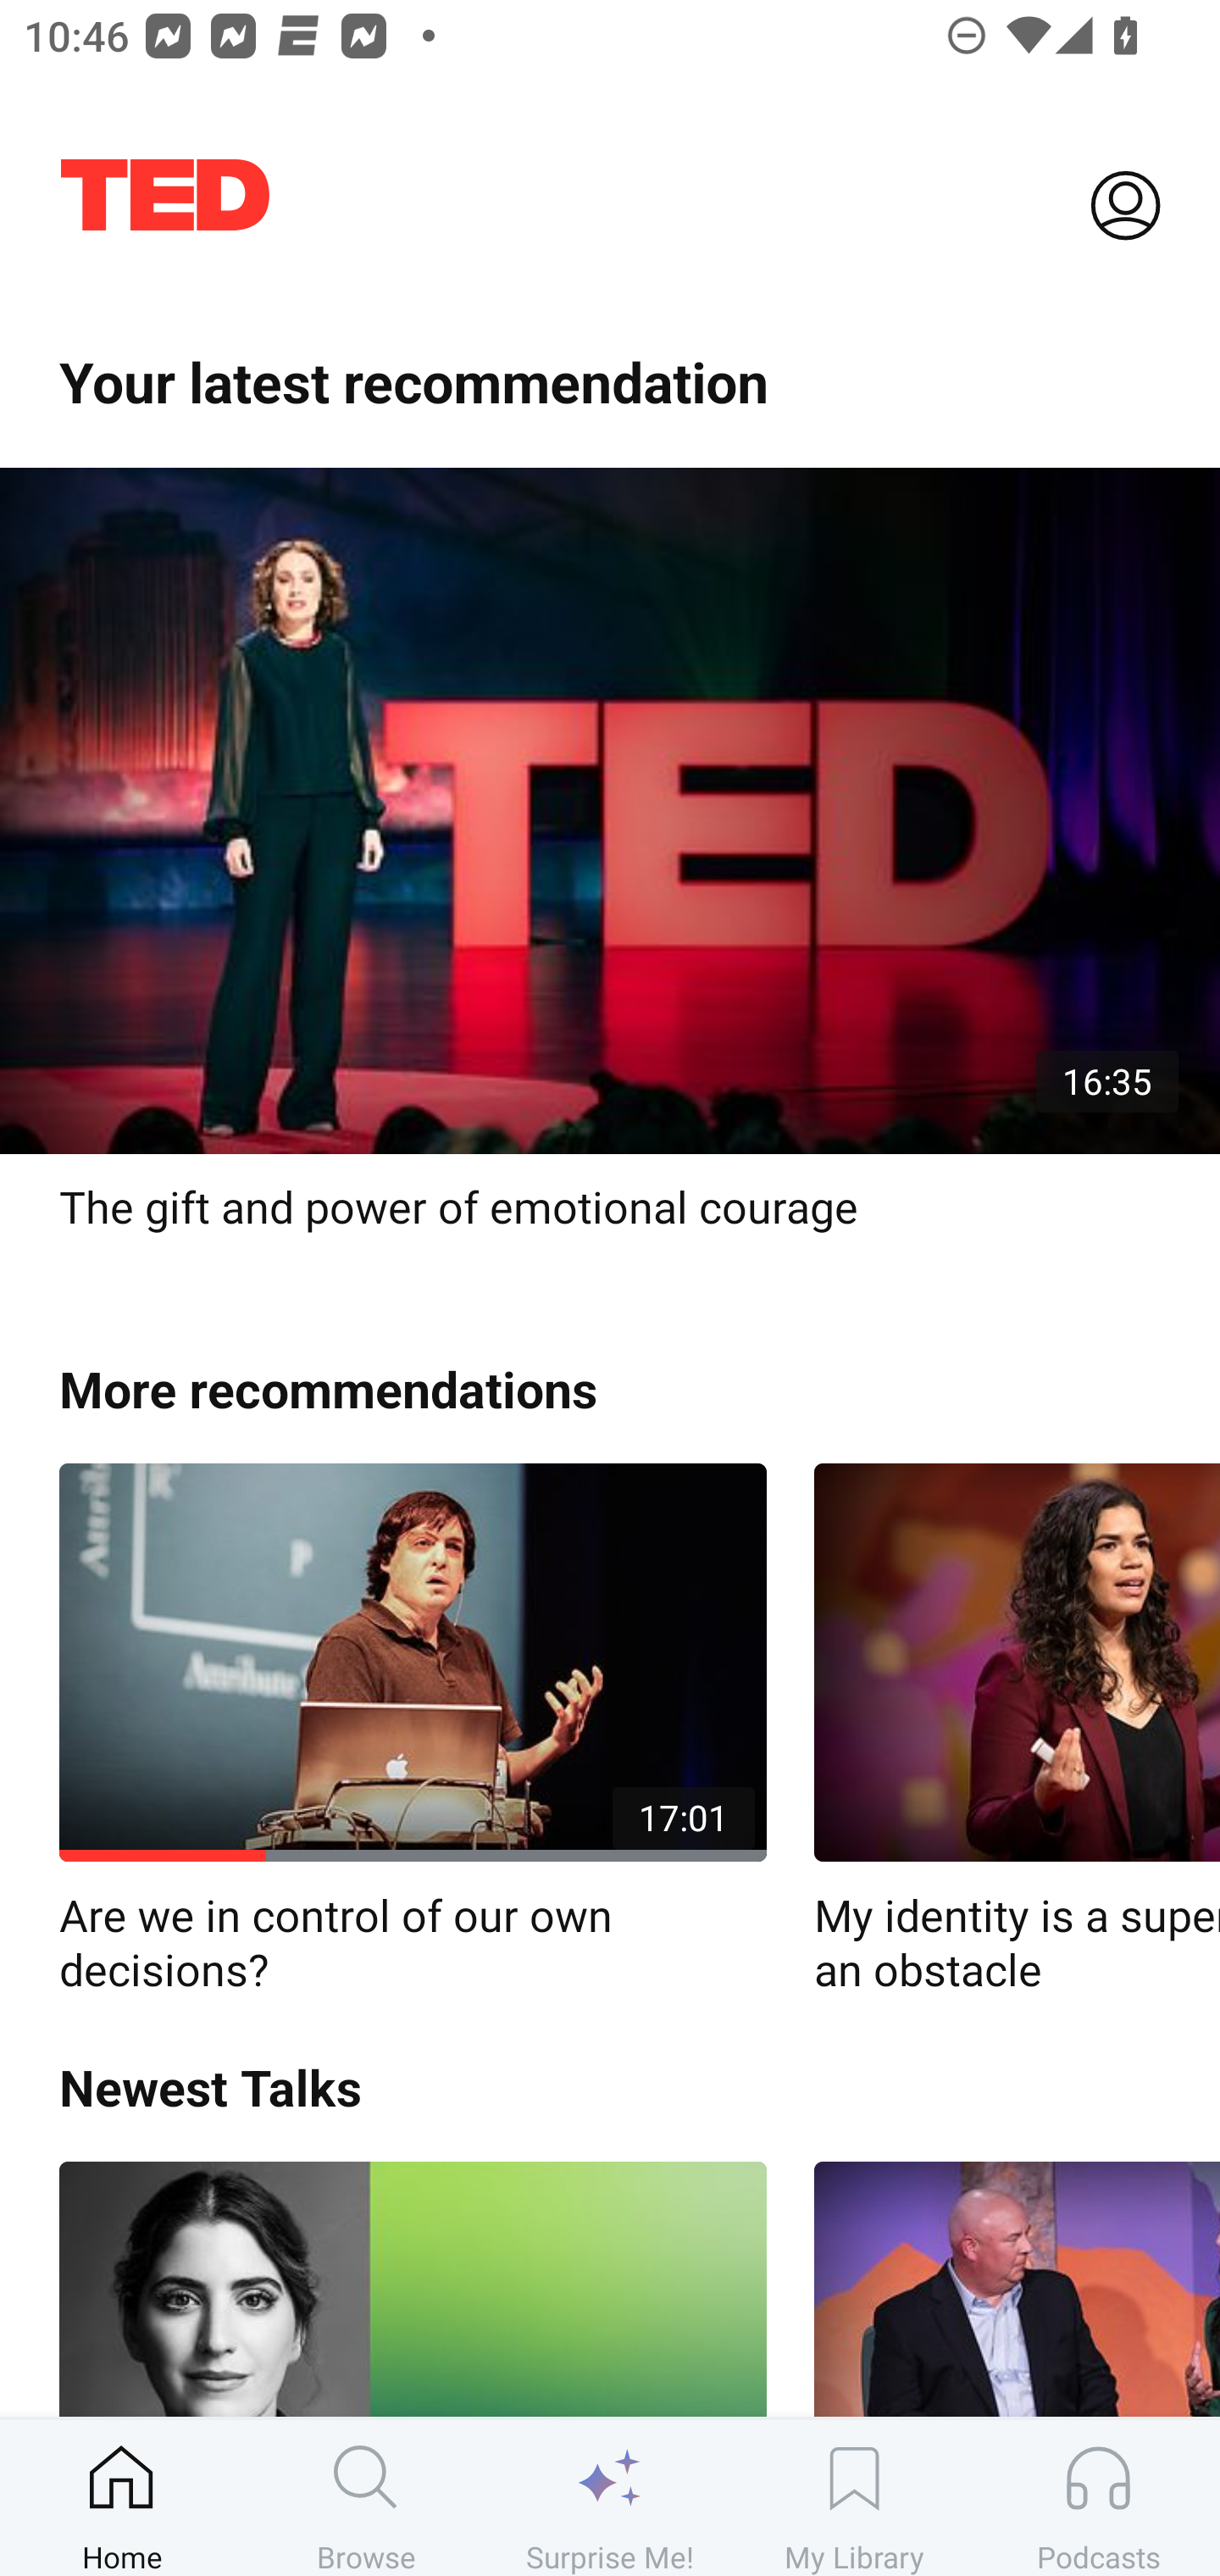  I want to click on Home, so click(122, 2497).